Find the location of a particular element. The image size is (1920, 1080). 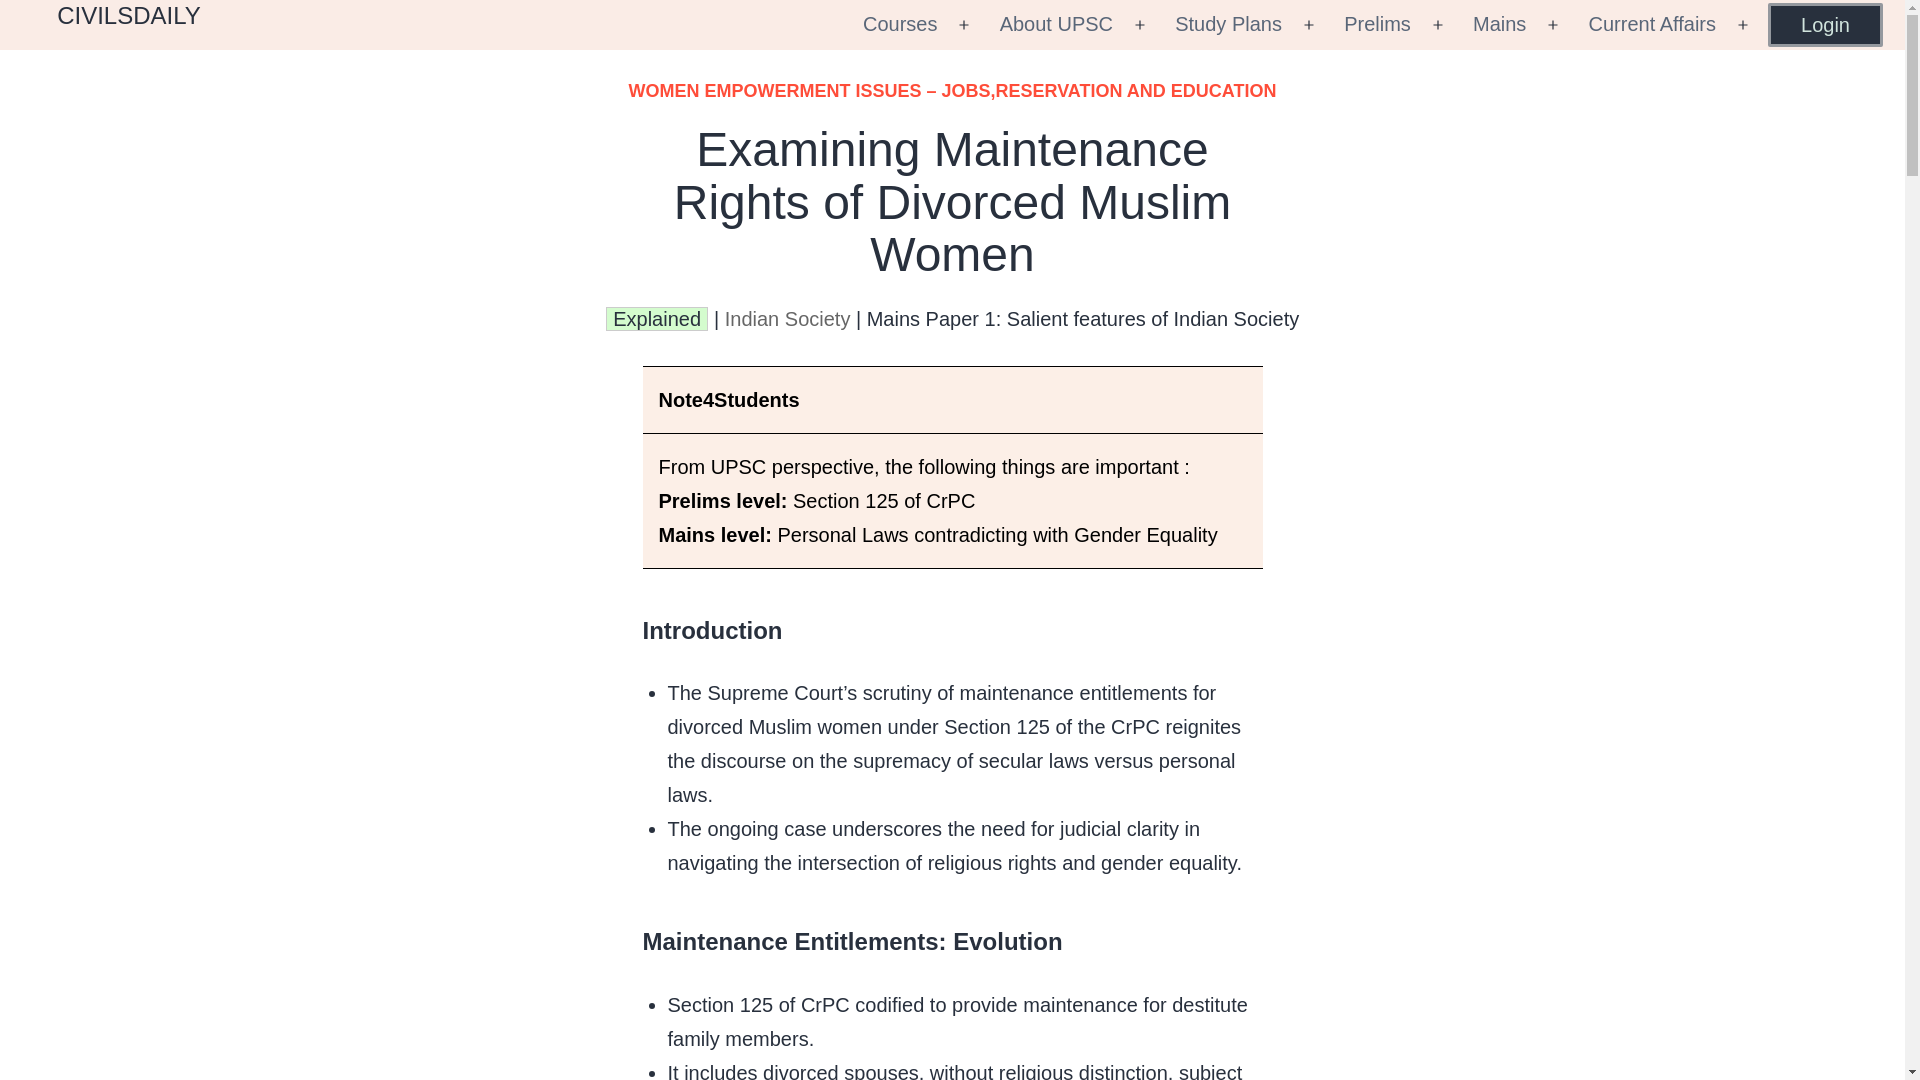

CIVILSDAILY is located at coordinates (129, 16).